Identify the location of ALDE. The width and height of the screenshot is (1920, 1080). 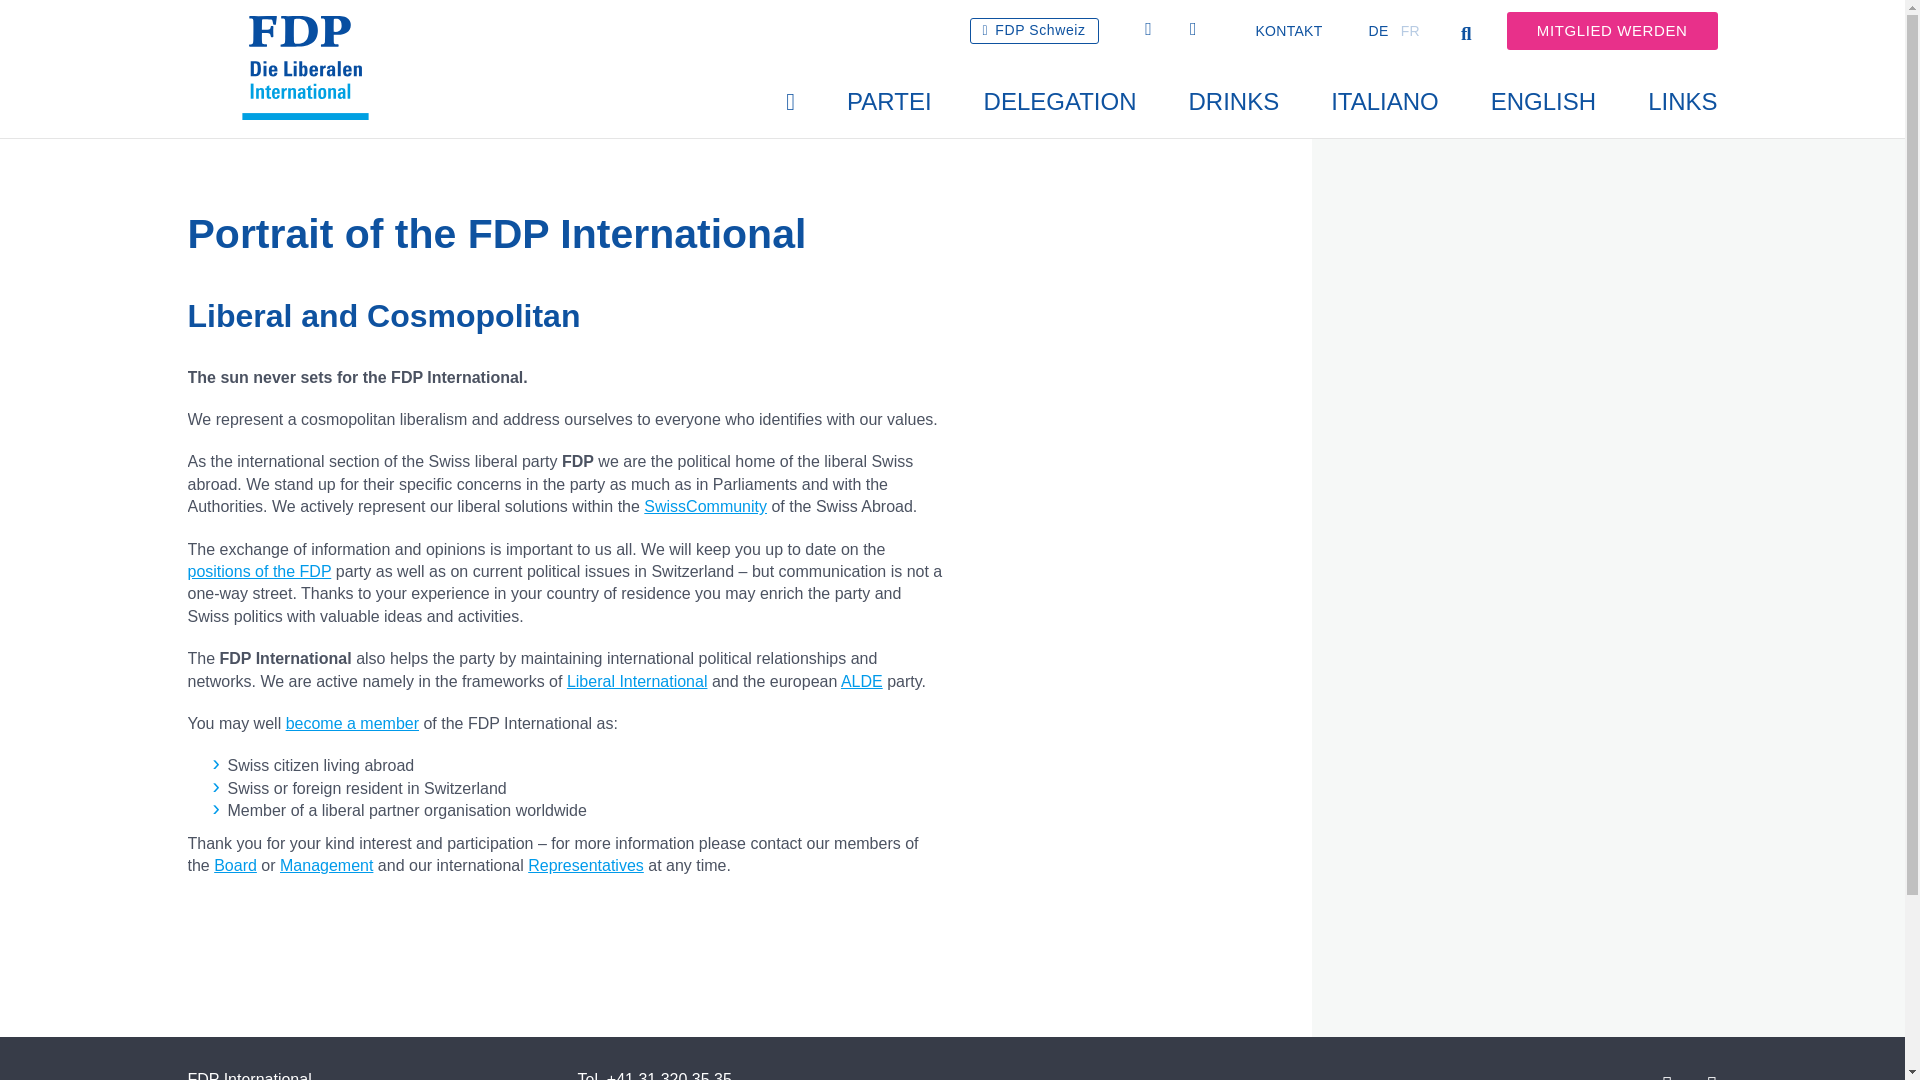
(862, 681).